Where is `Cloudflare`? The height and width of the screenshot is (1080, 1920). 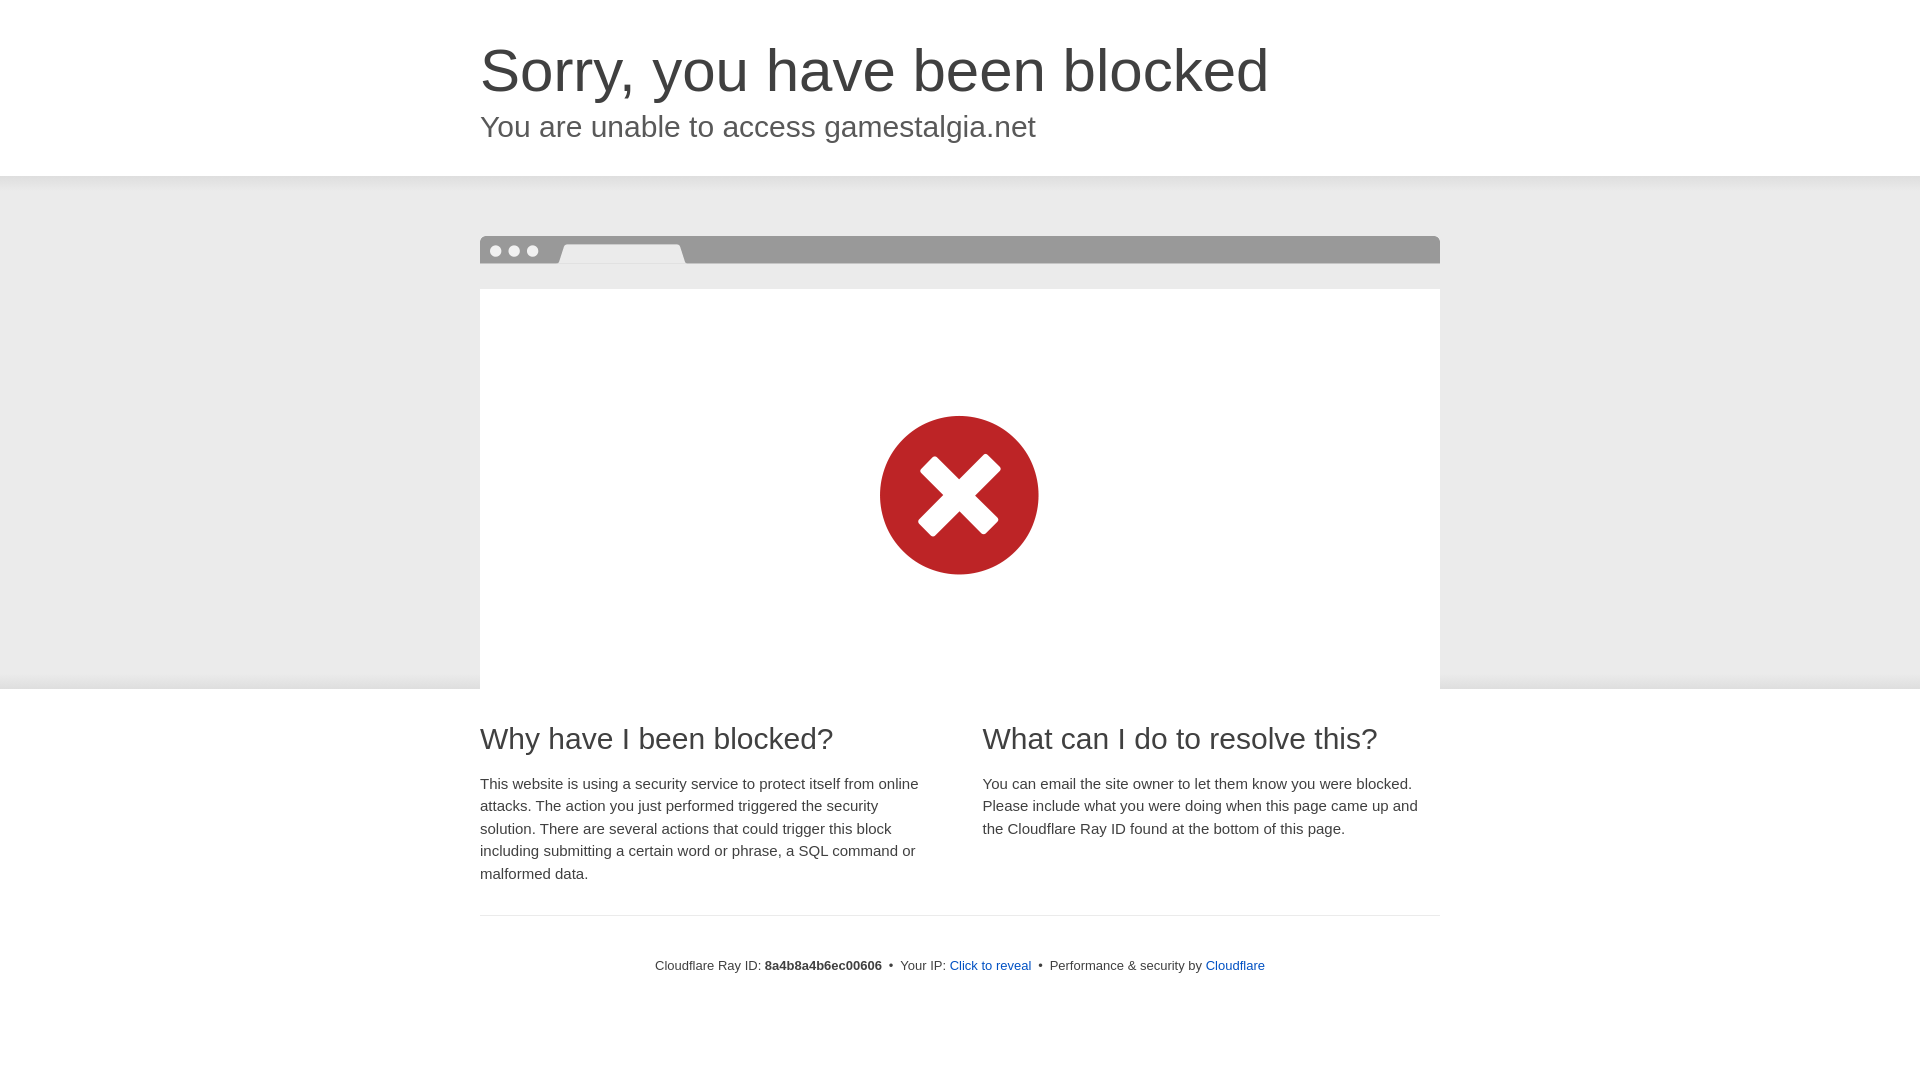 Cloudflare is located at coordinates (1235, 965).